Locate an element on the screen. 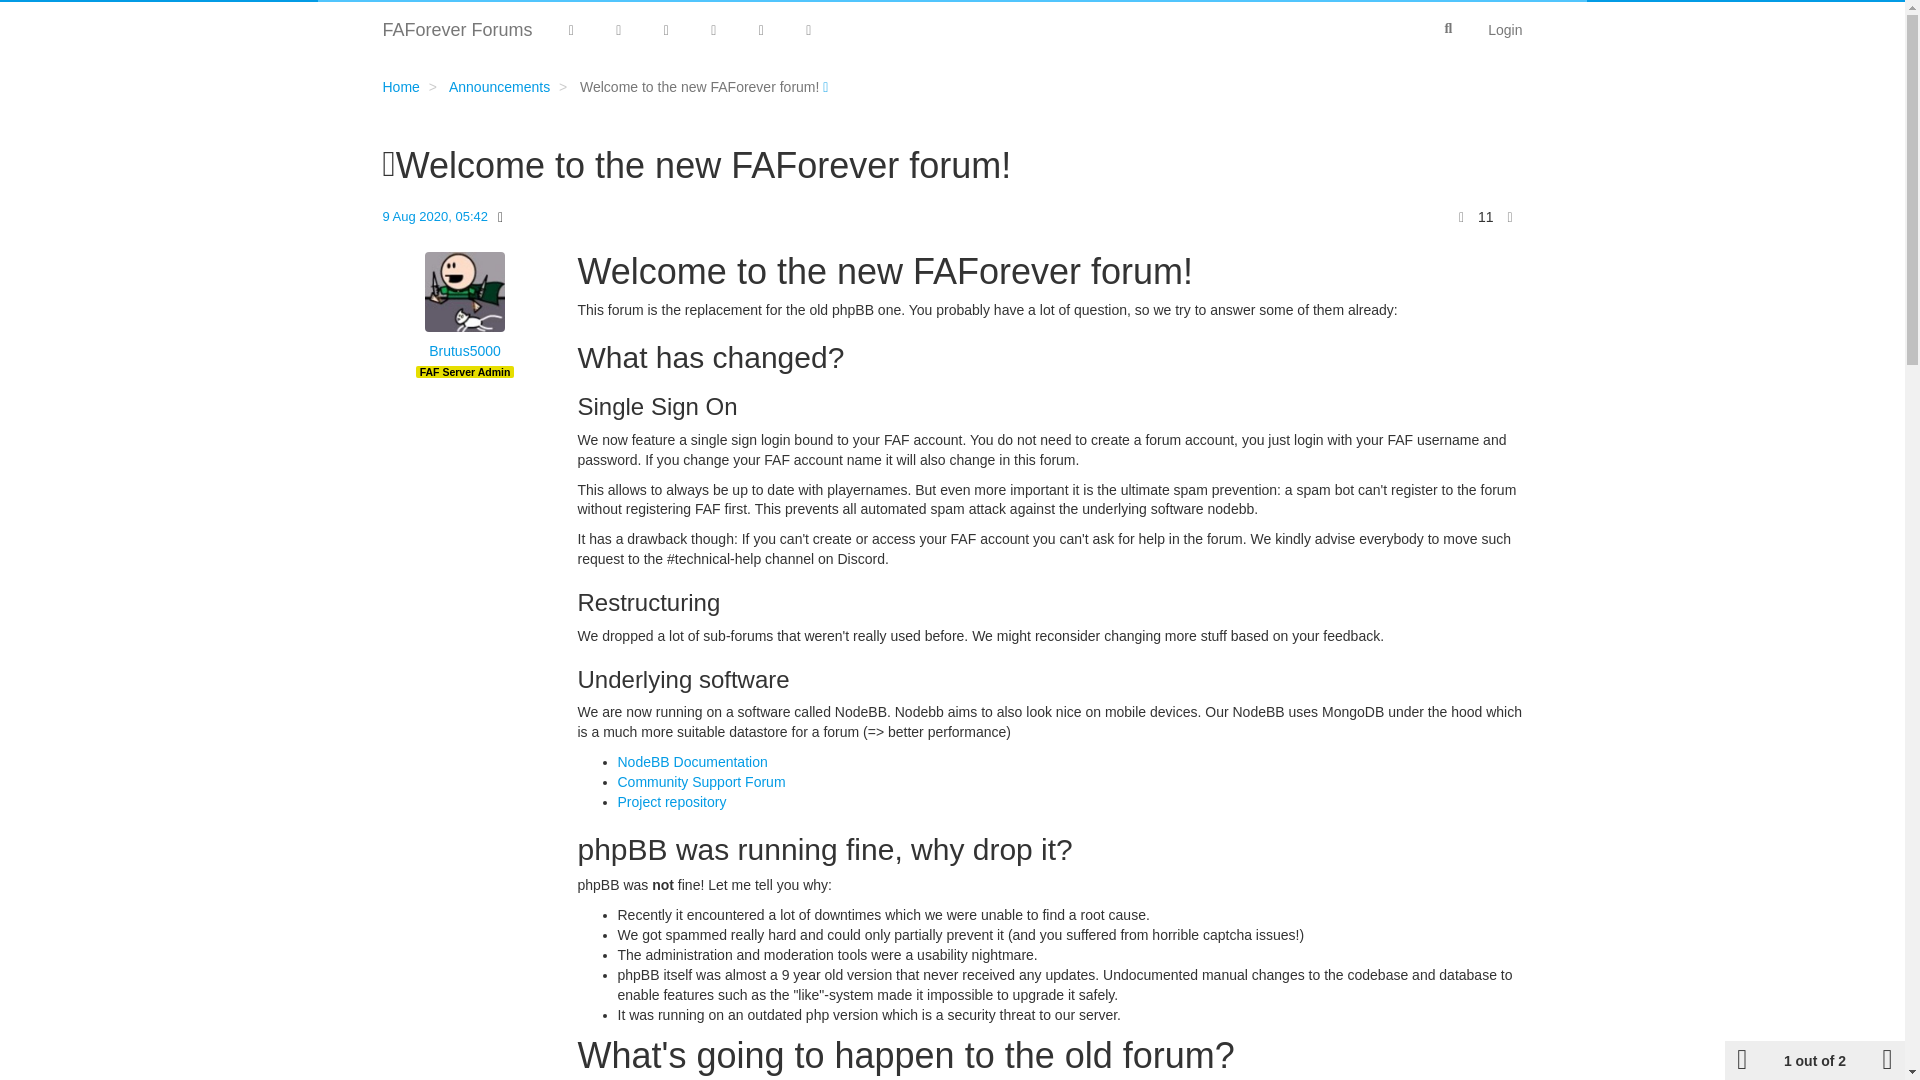  Login is located at coordinates (1505, 30).